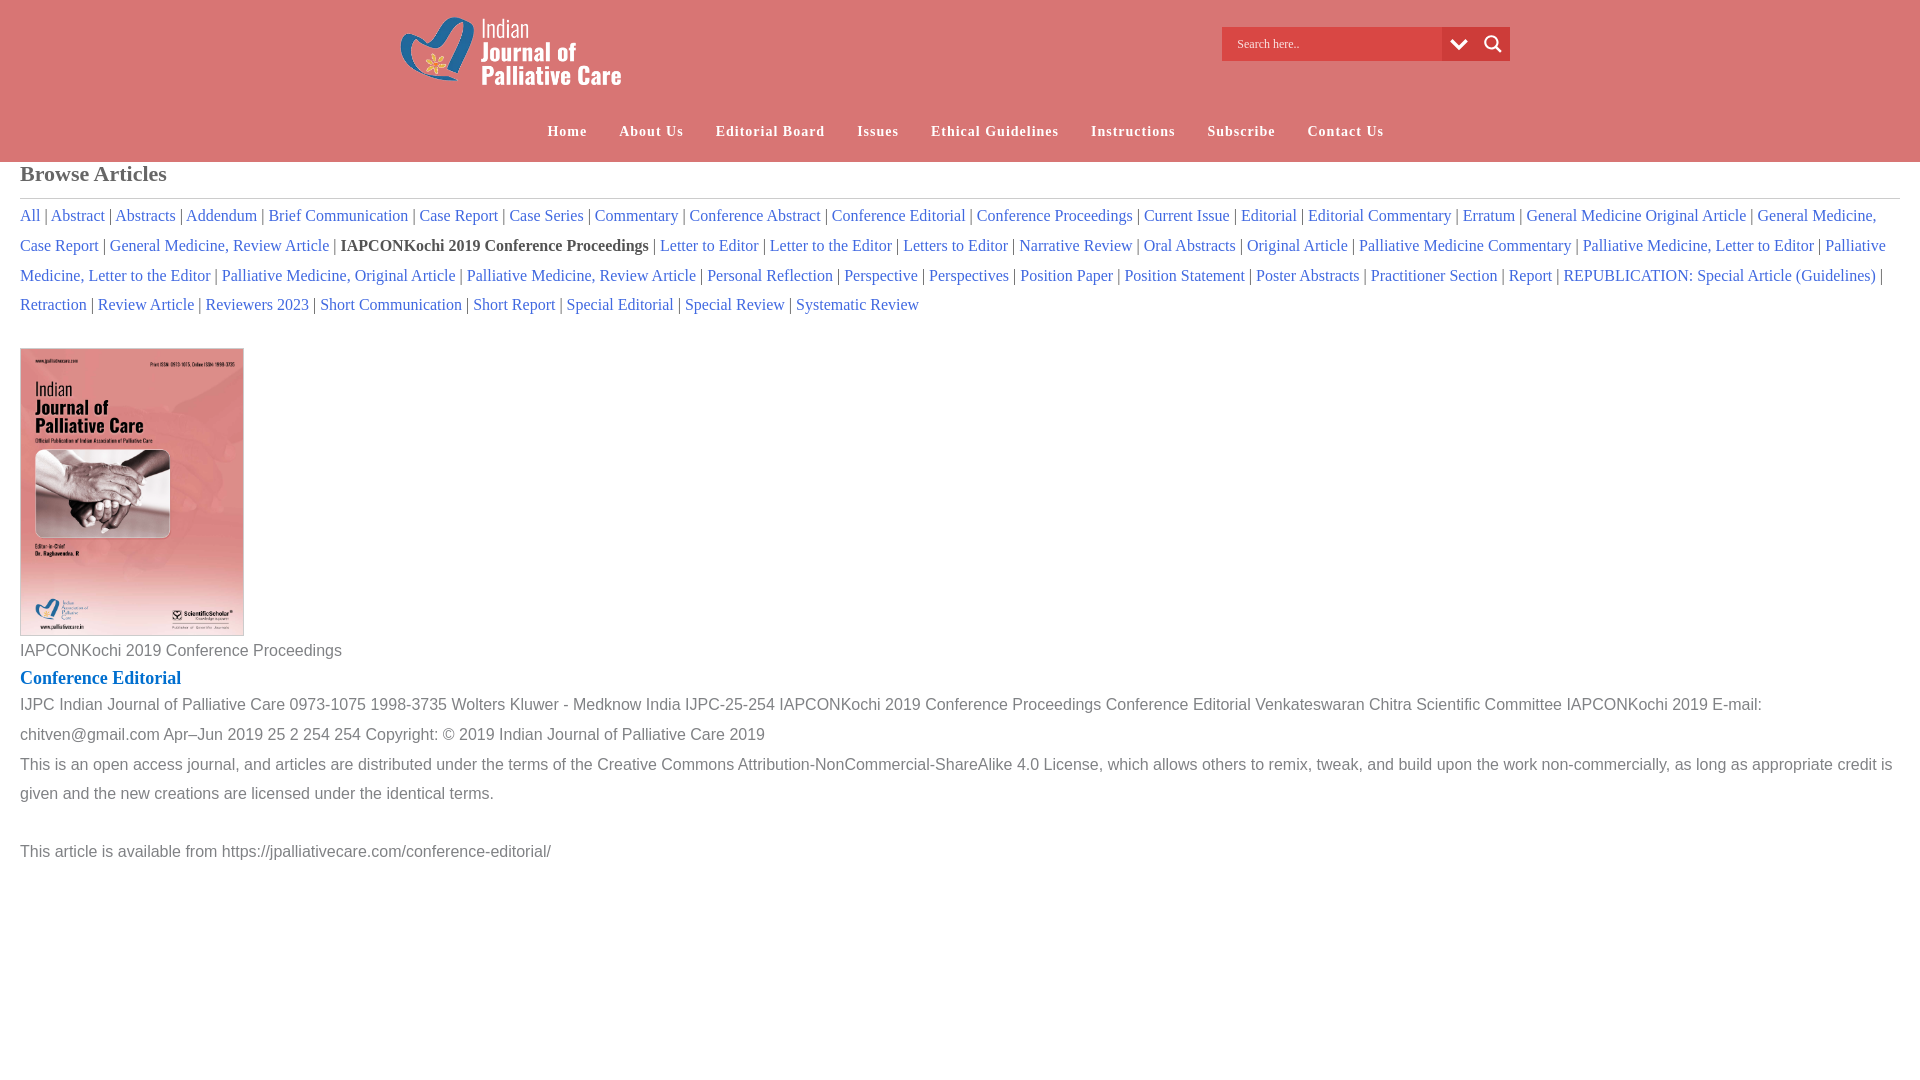 The height and width of the screenshot is (1080, 1920). I want to click on About Us, so click(650, 132).